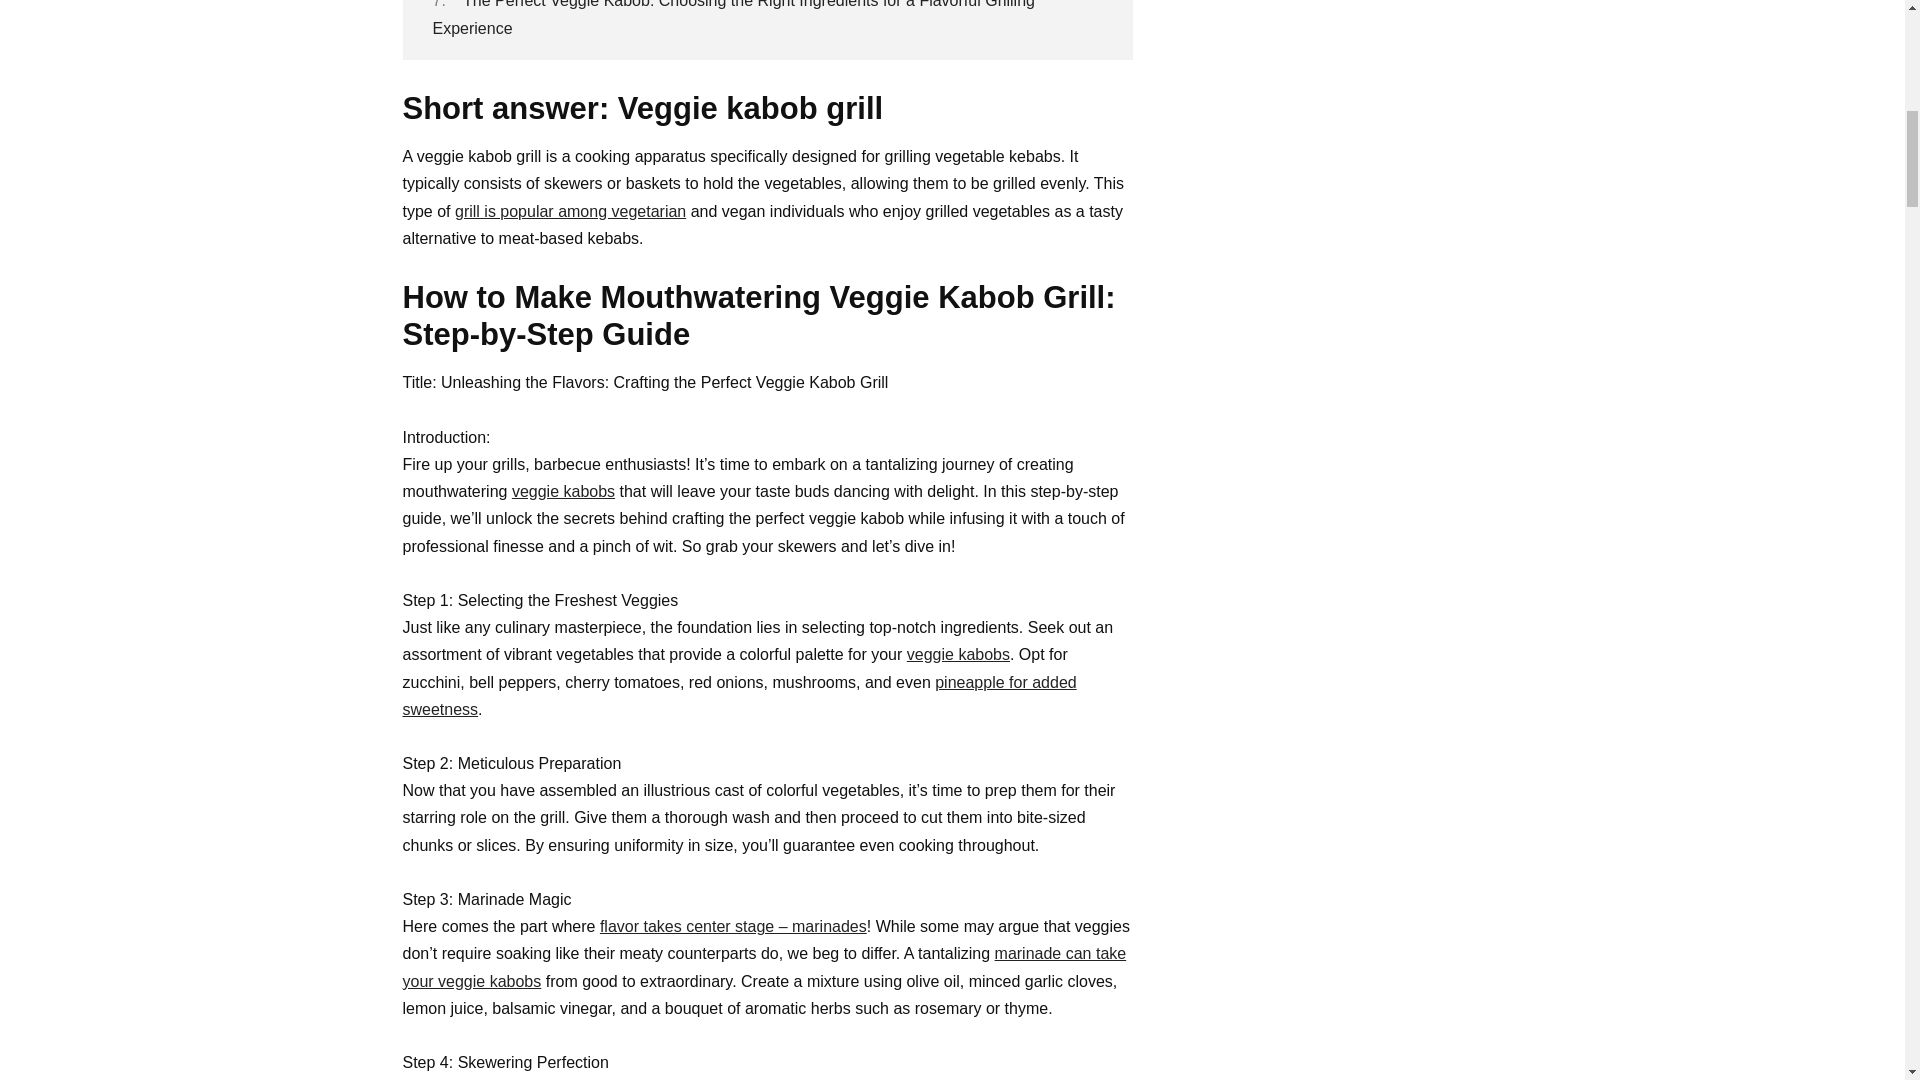  What do you see at coordinates (570, 212) in the screenshot?
I see `grill is popular among vegetarian` at bounding box center [570, 212].